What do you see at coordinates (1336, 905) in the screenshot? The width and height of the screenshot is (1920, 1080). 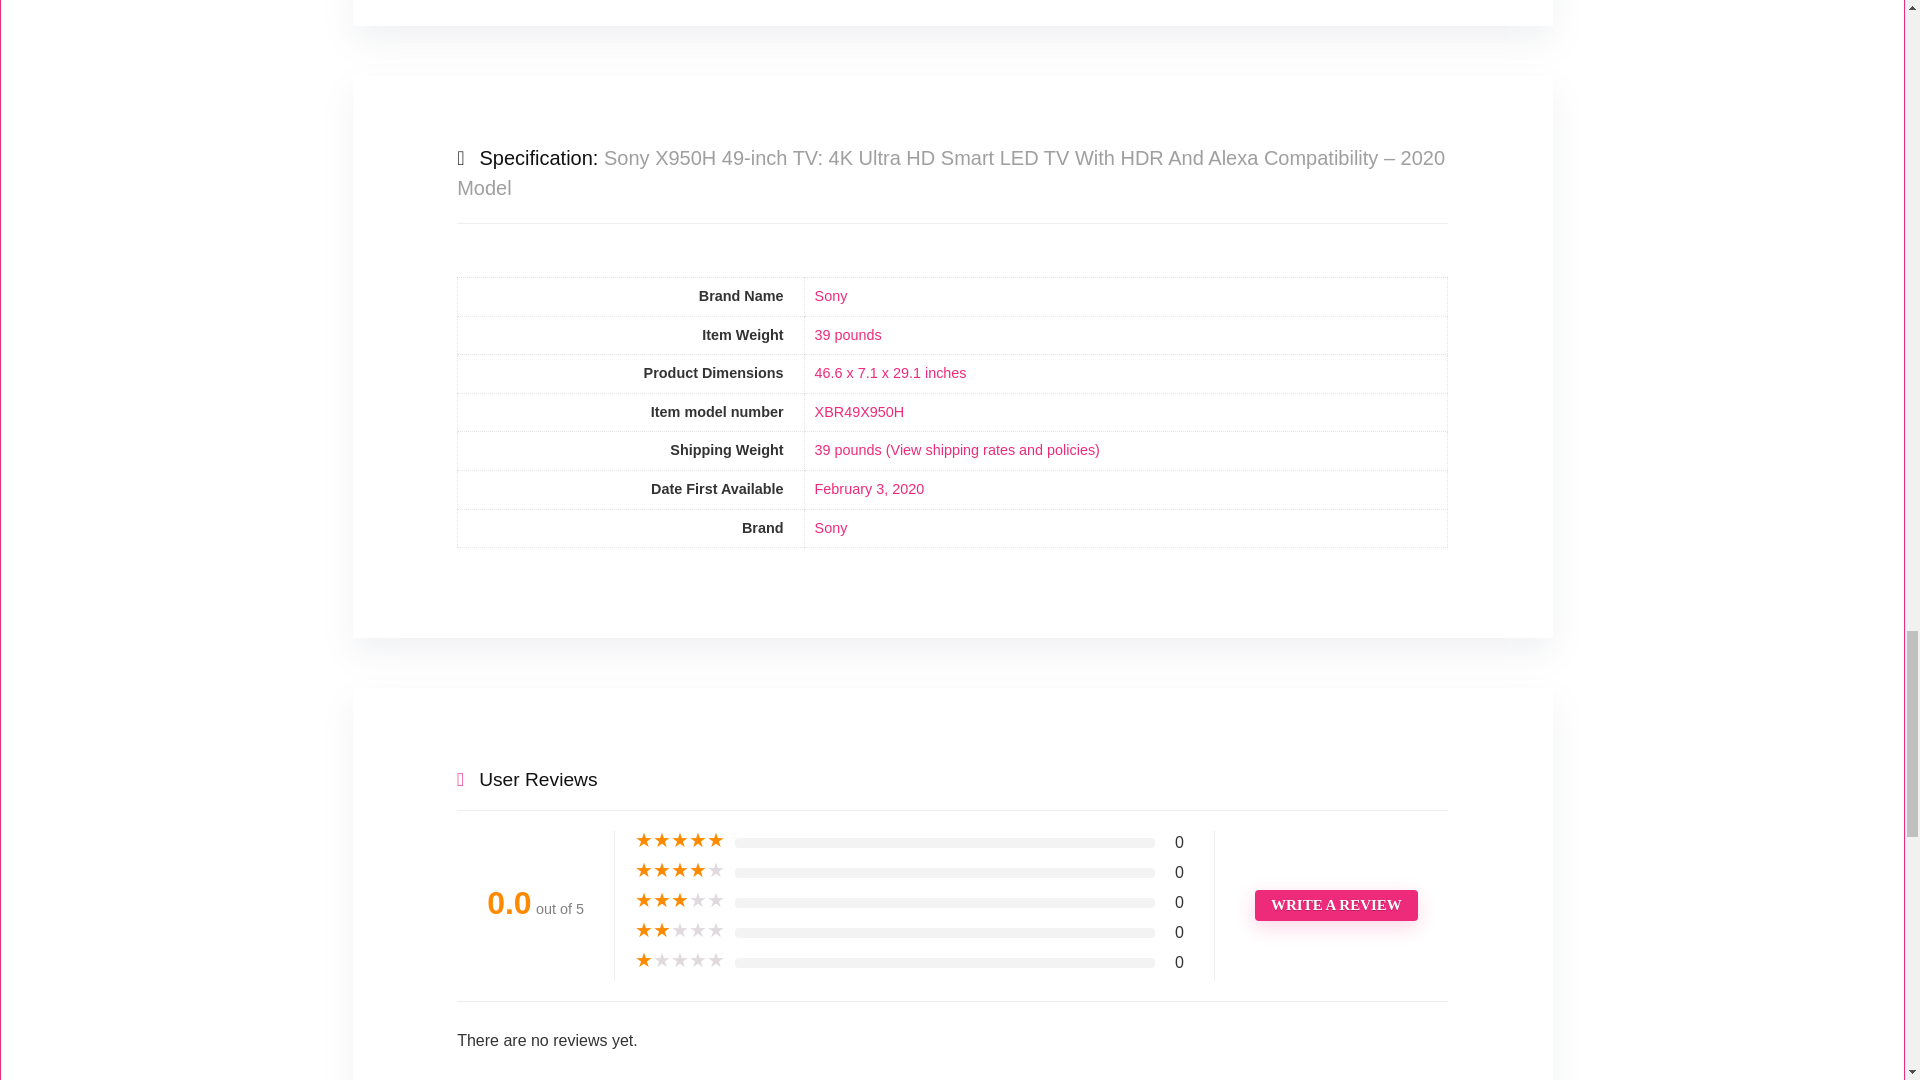 I see `WRITE A REVIEW` at bounding box center [1336, 905].